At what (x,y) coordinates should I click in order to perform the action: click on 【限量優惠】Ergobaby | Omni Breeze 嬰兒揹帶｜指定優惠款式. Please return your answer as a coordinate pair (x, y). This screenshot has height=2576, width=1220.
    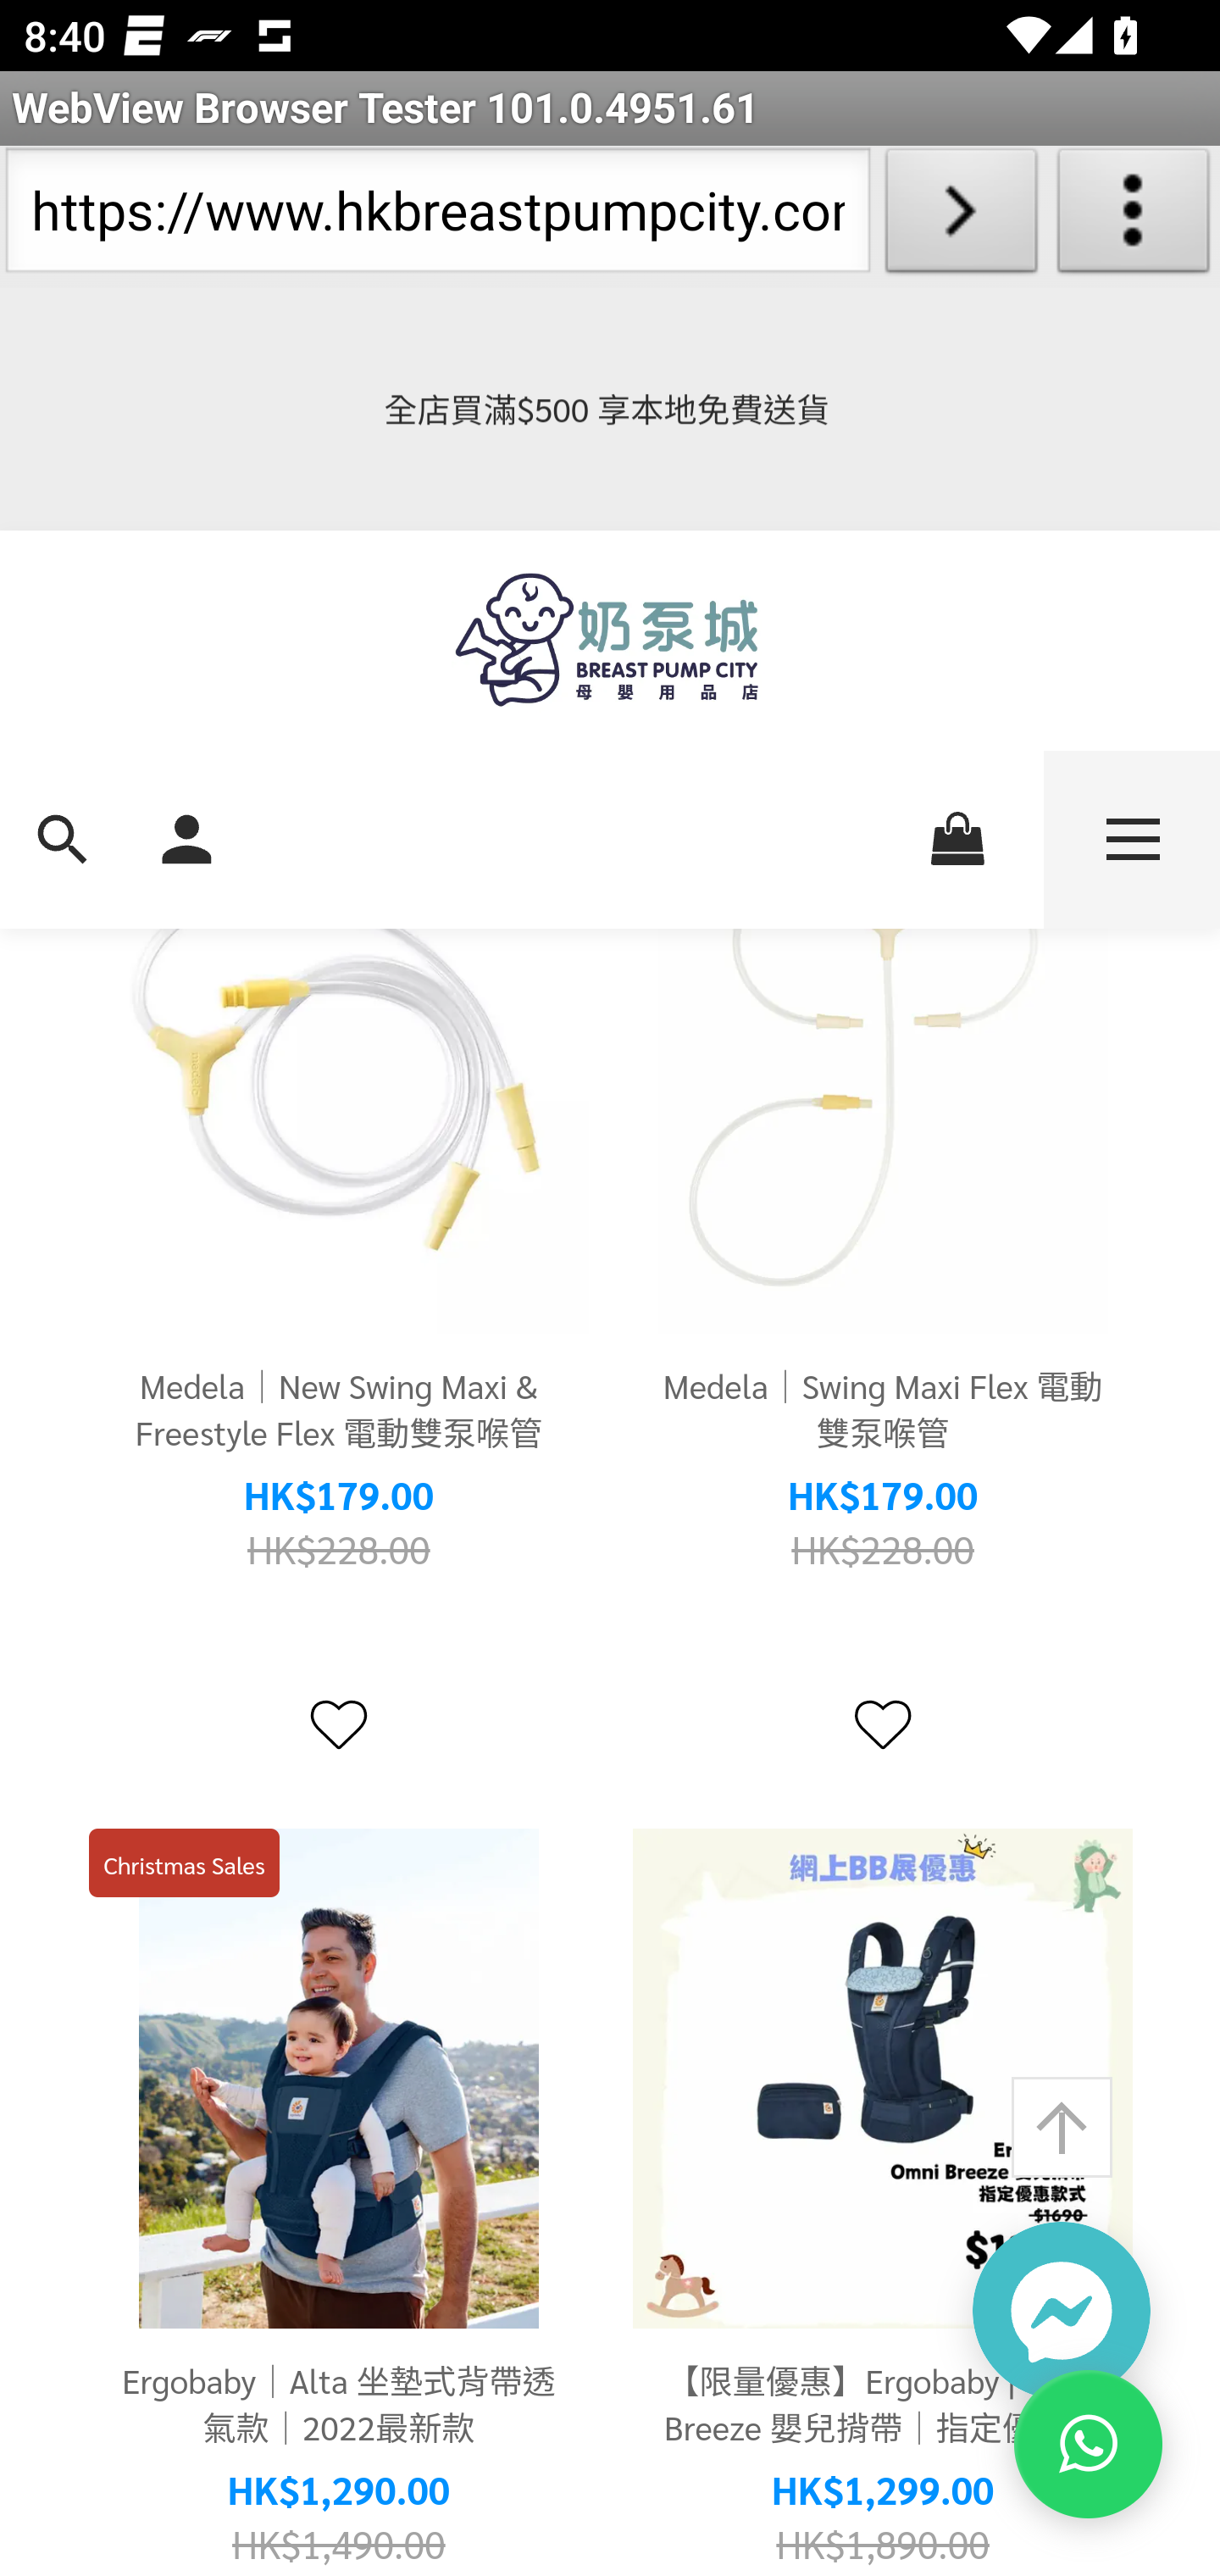
    Looking at the image, I should click on (883, 2406).